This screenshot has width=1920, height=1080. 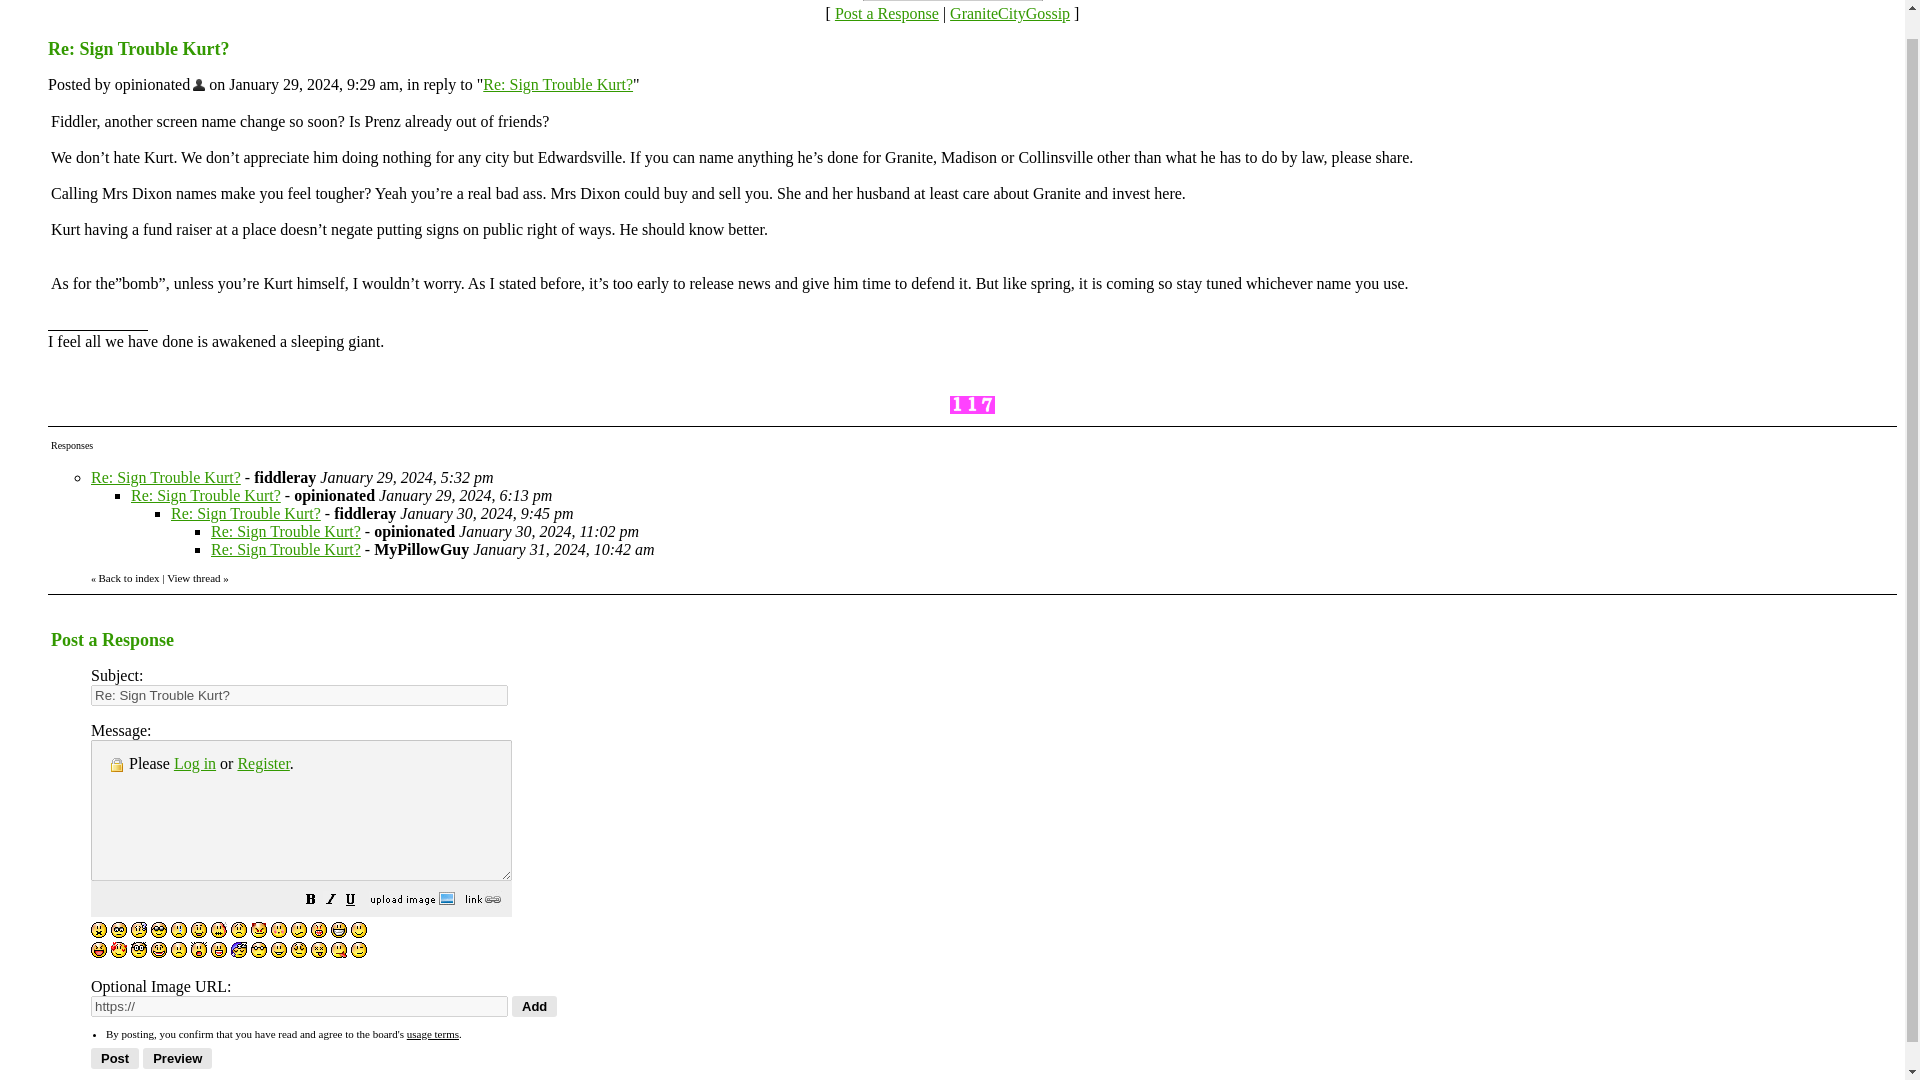 What do you see at coordinates (176, 1058) in the screenshot?
I see `Preview` at bounding box center [176, 1058].